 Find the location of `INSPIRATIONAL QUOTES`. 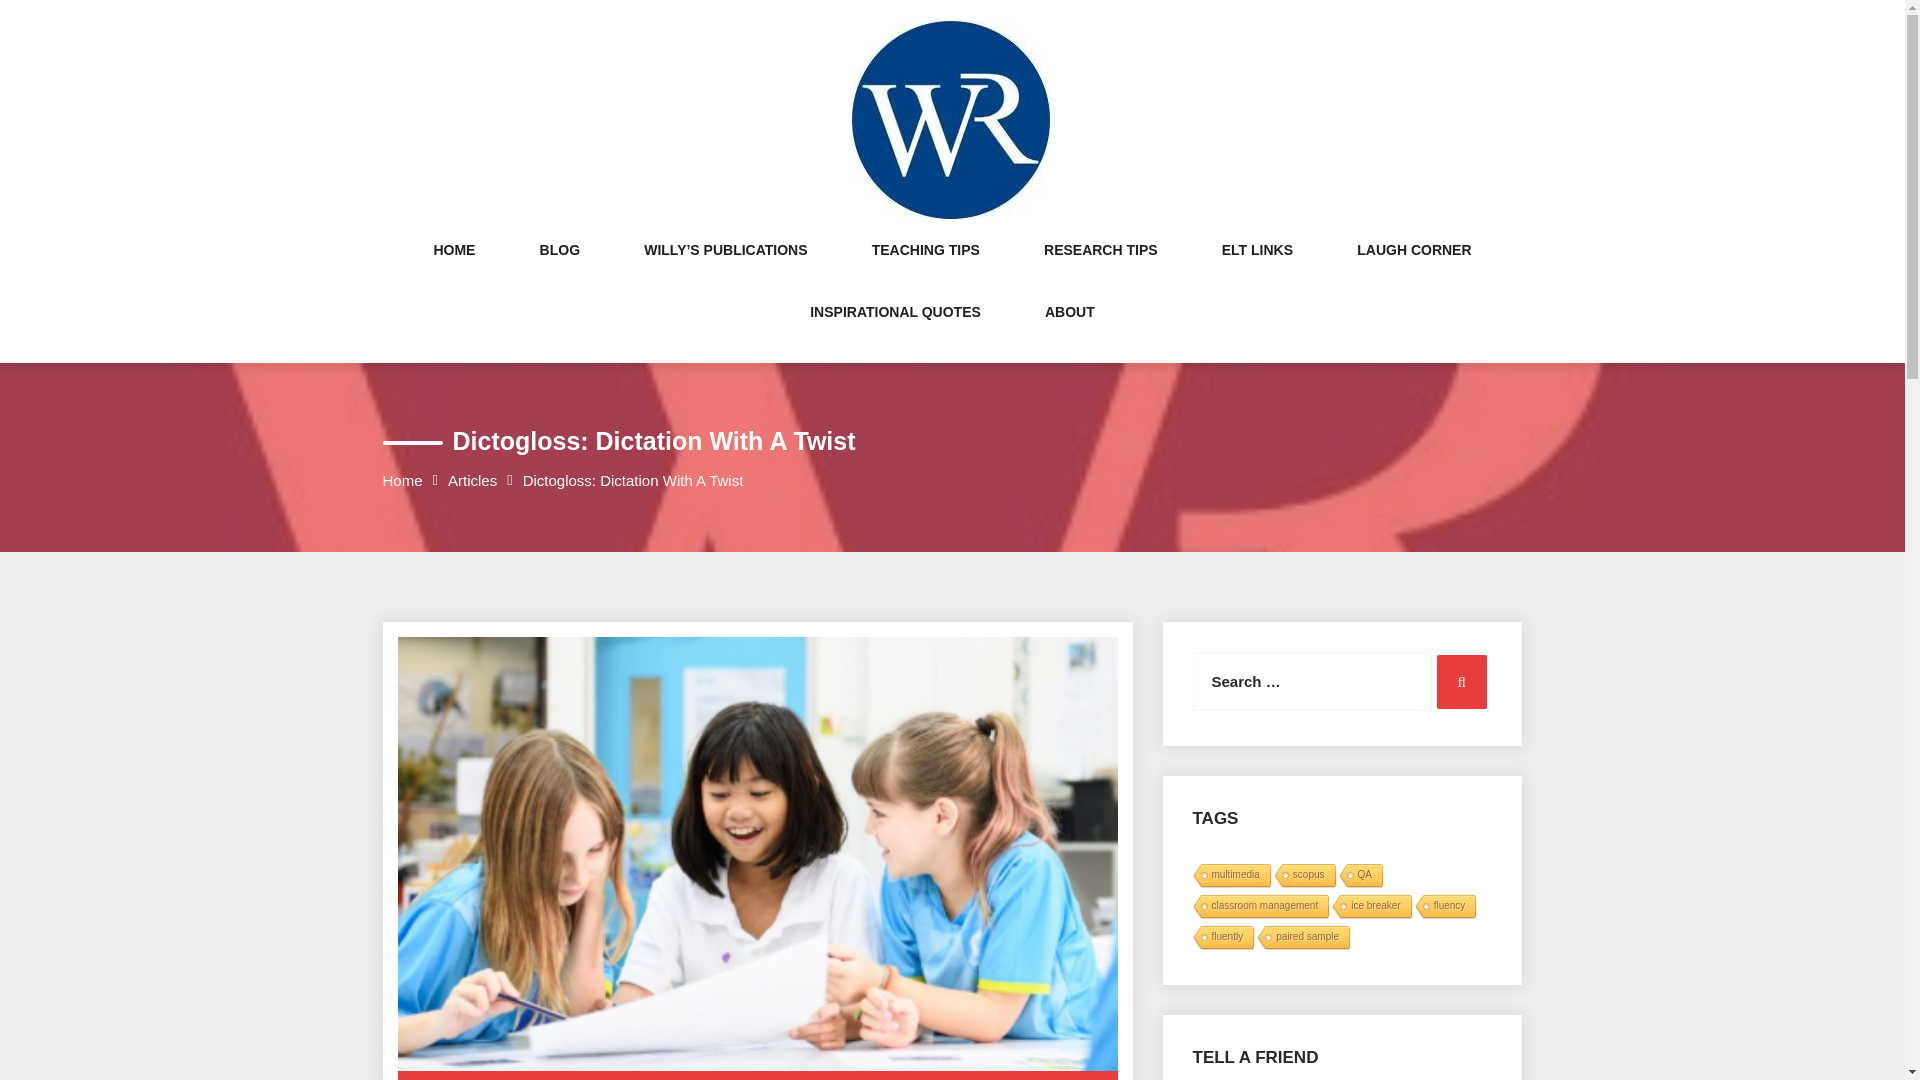

INSPIRATIONAL QUOTES is located at coordinates (896, 332).